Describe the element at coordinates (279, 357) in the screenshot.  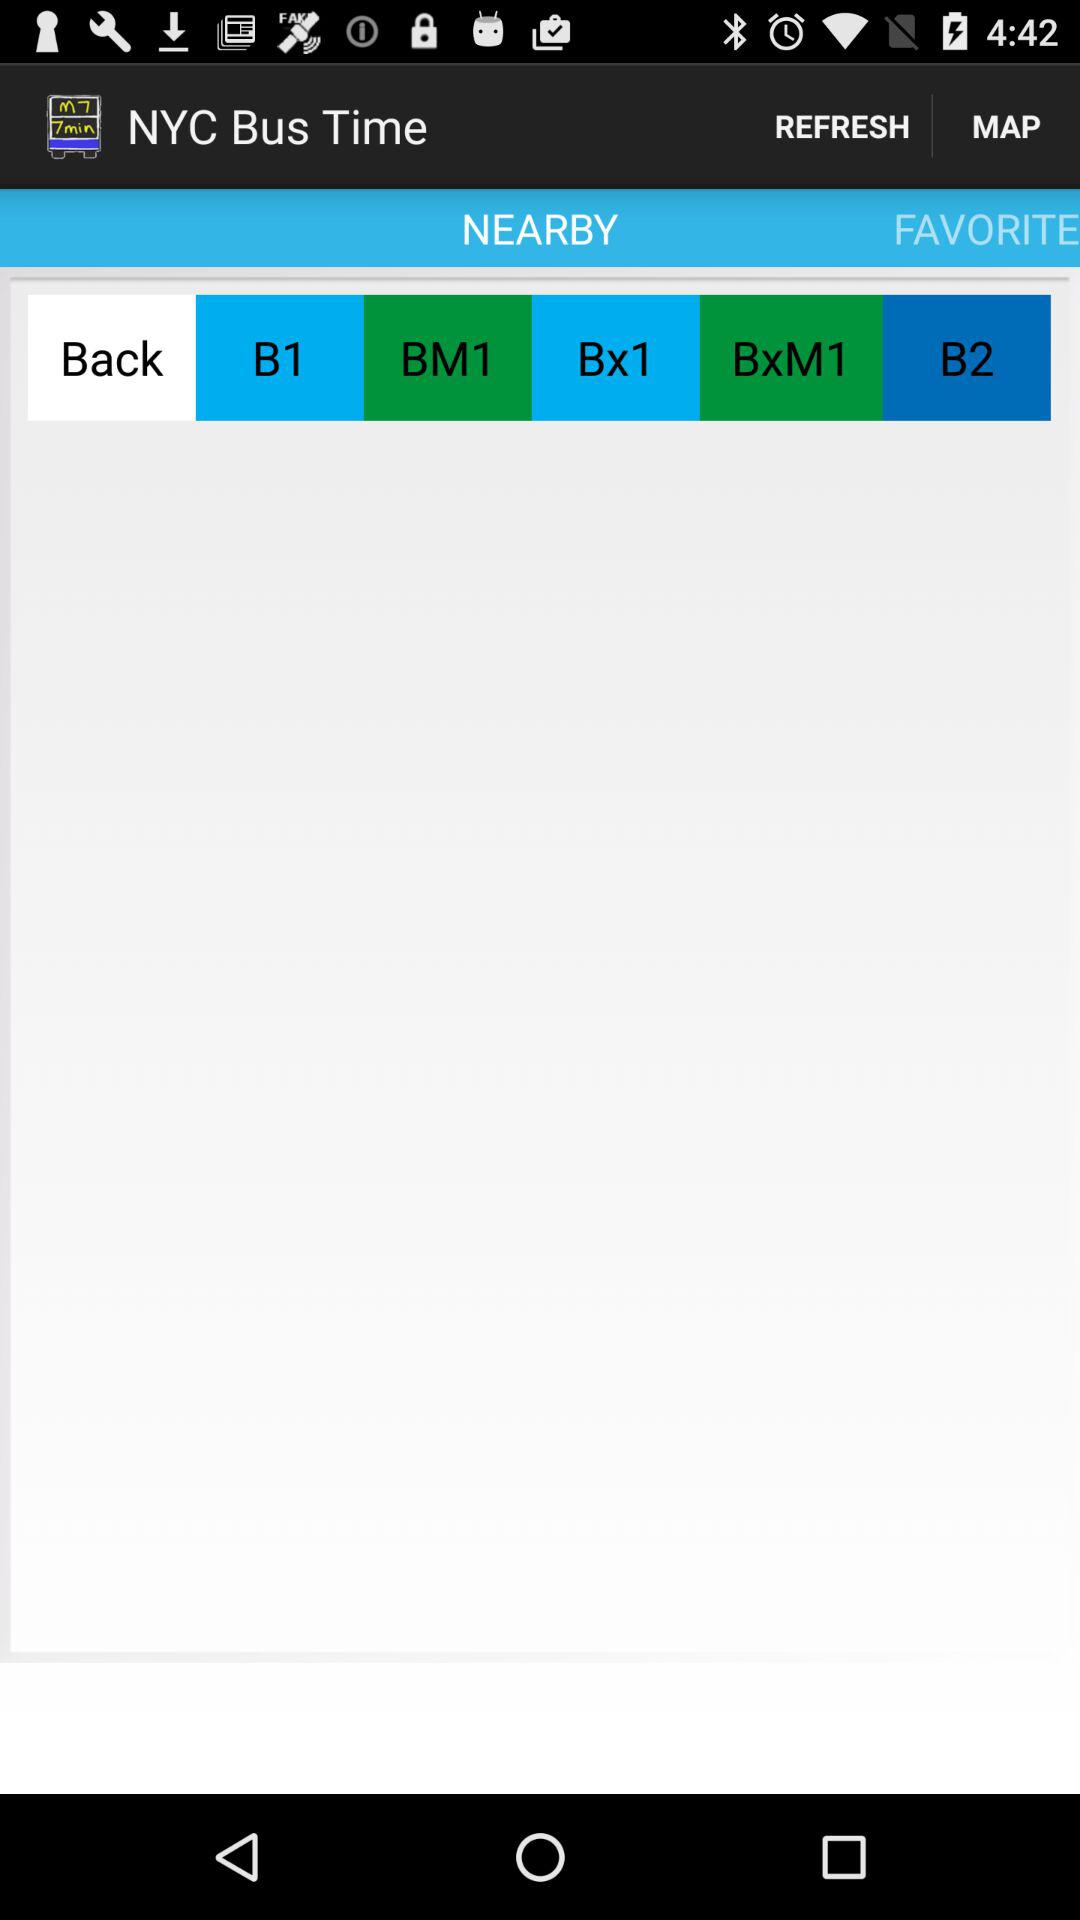
I see `click the b1` at that location.